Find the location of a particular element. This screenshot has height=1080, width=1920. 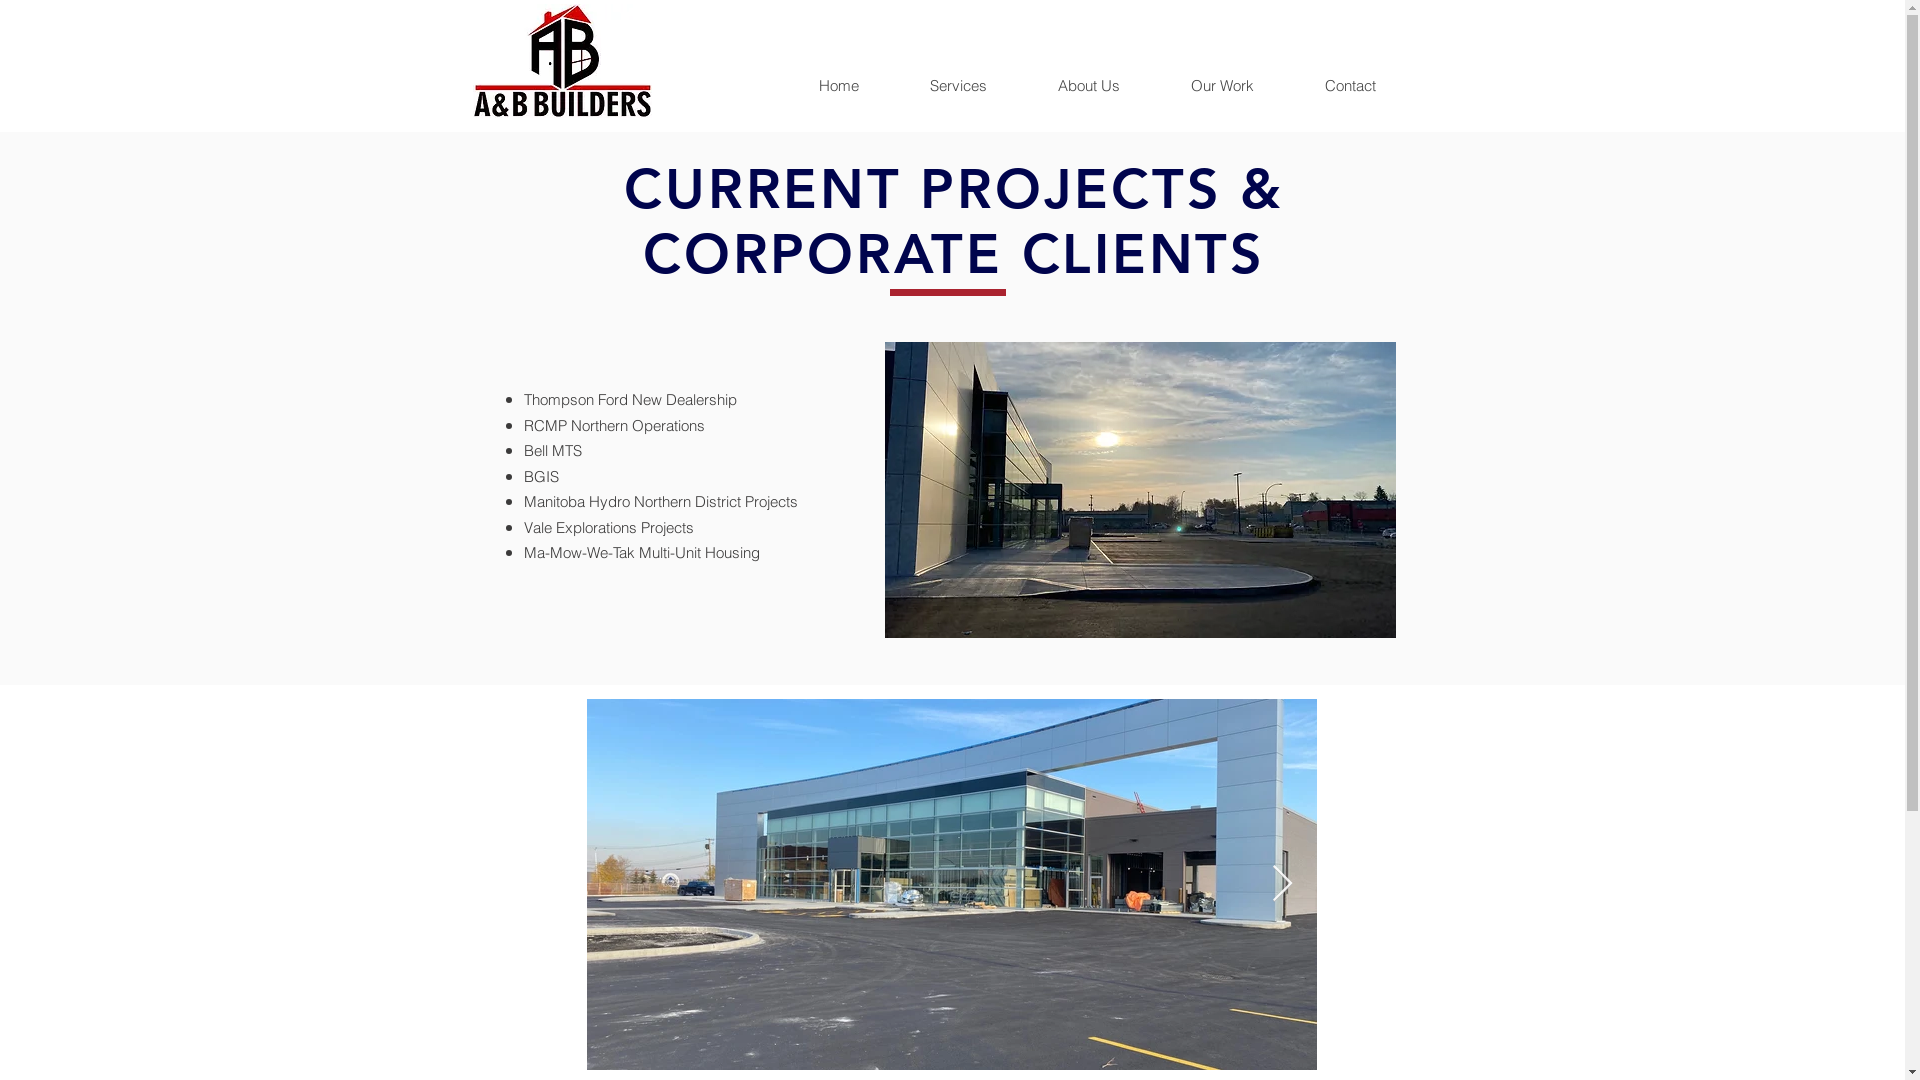

Home is located at coordinates (839, 86).